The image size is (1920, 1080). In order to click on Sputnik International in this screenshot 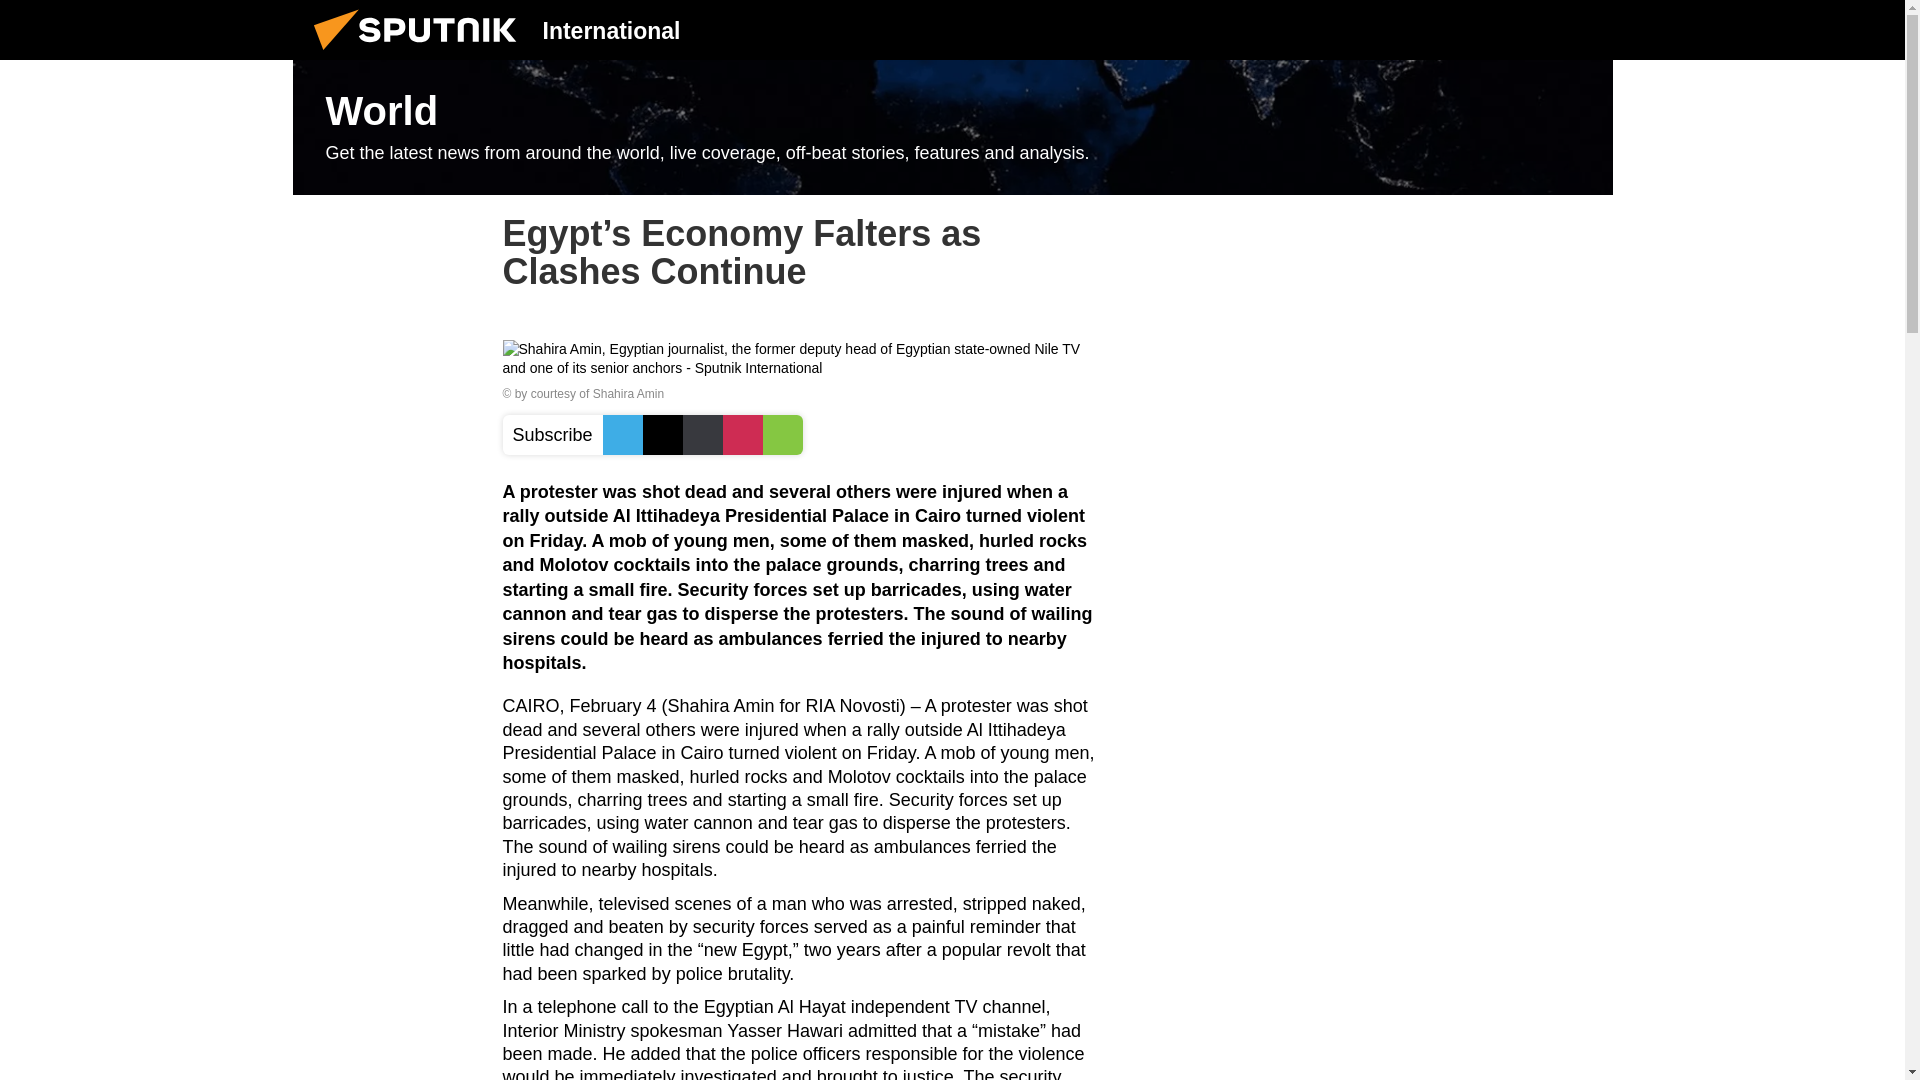, I will do `click(421, 54)`.